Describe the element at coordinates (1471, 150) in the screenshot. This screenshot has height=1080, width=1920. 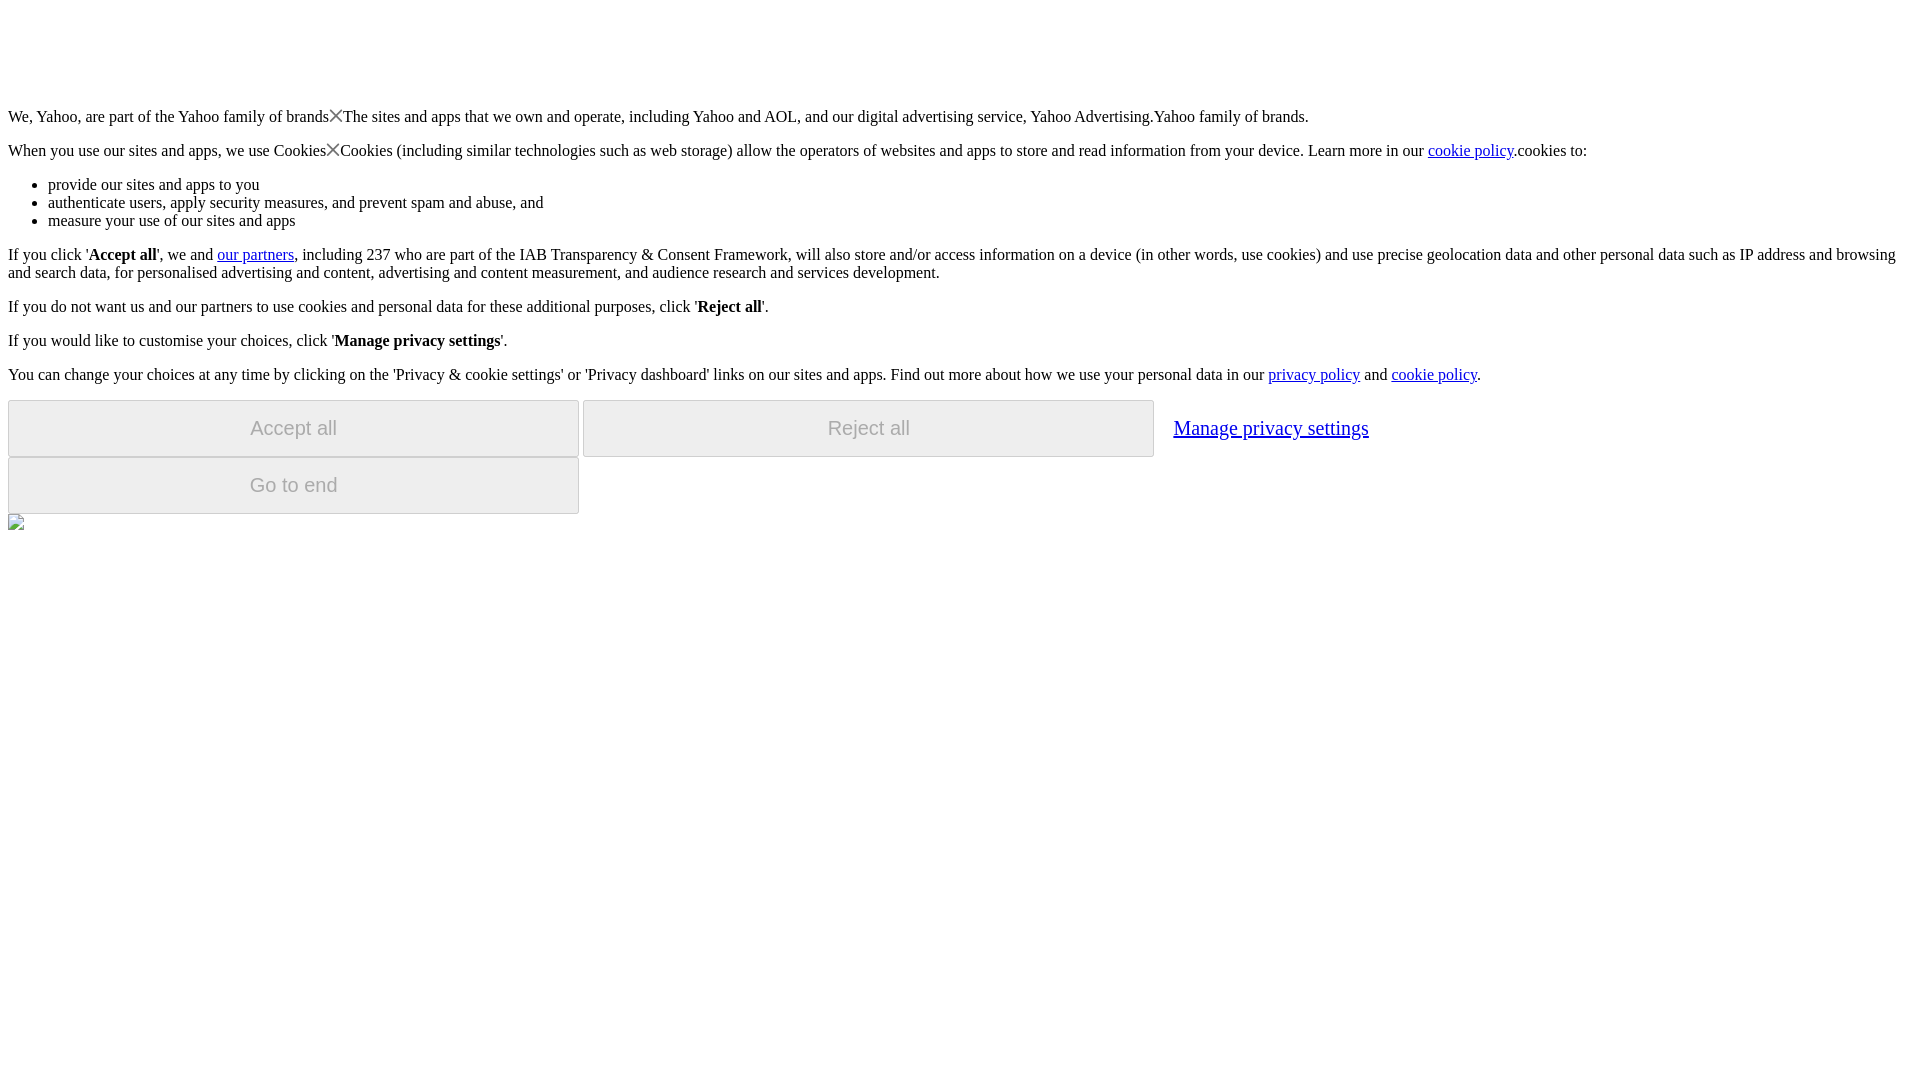
I see `cookie policy` at that location.